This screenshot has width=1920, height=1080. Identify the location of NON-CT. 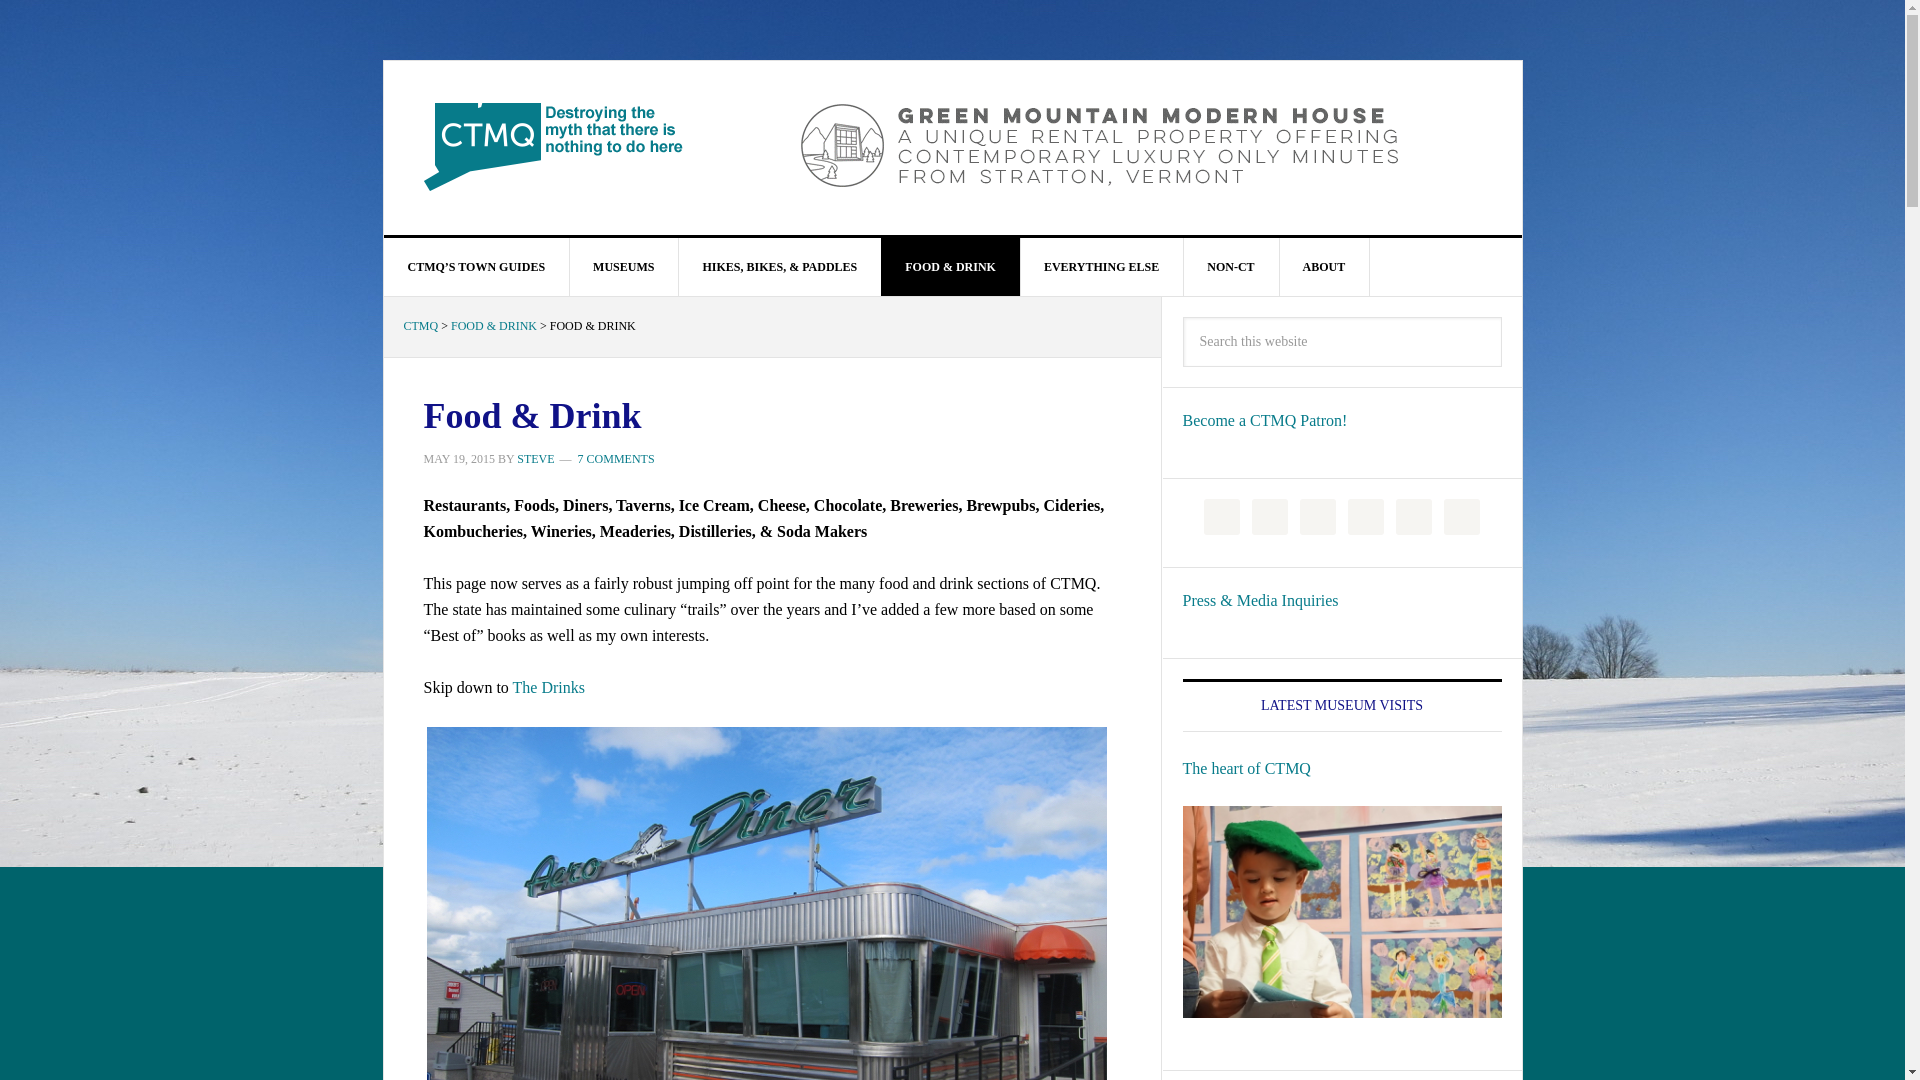
(1230, 266).